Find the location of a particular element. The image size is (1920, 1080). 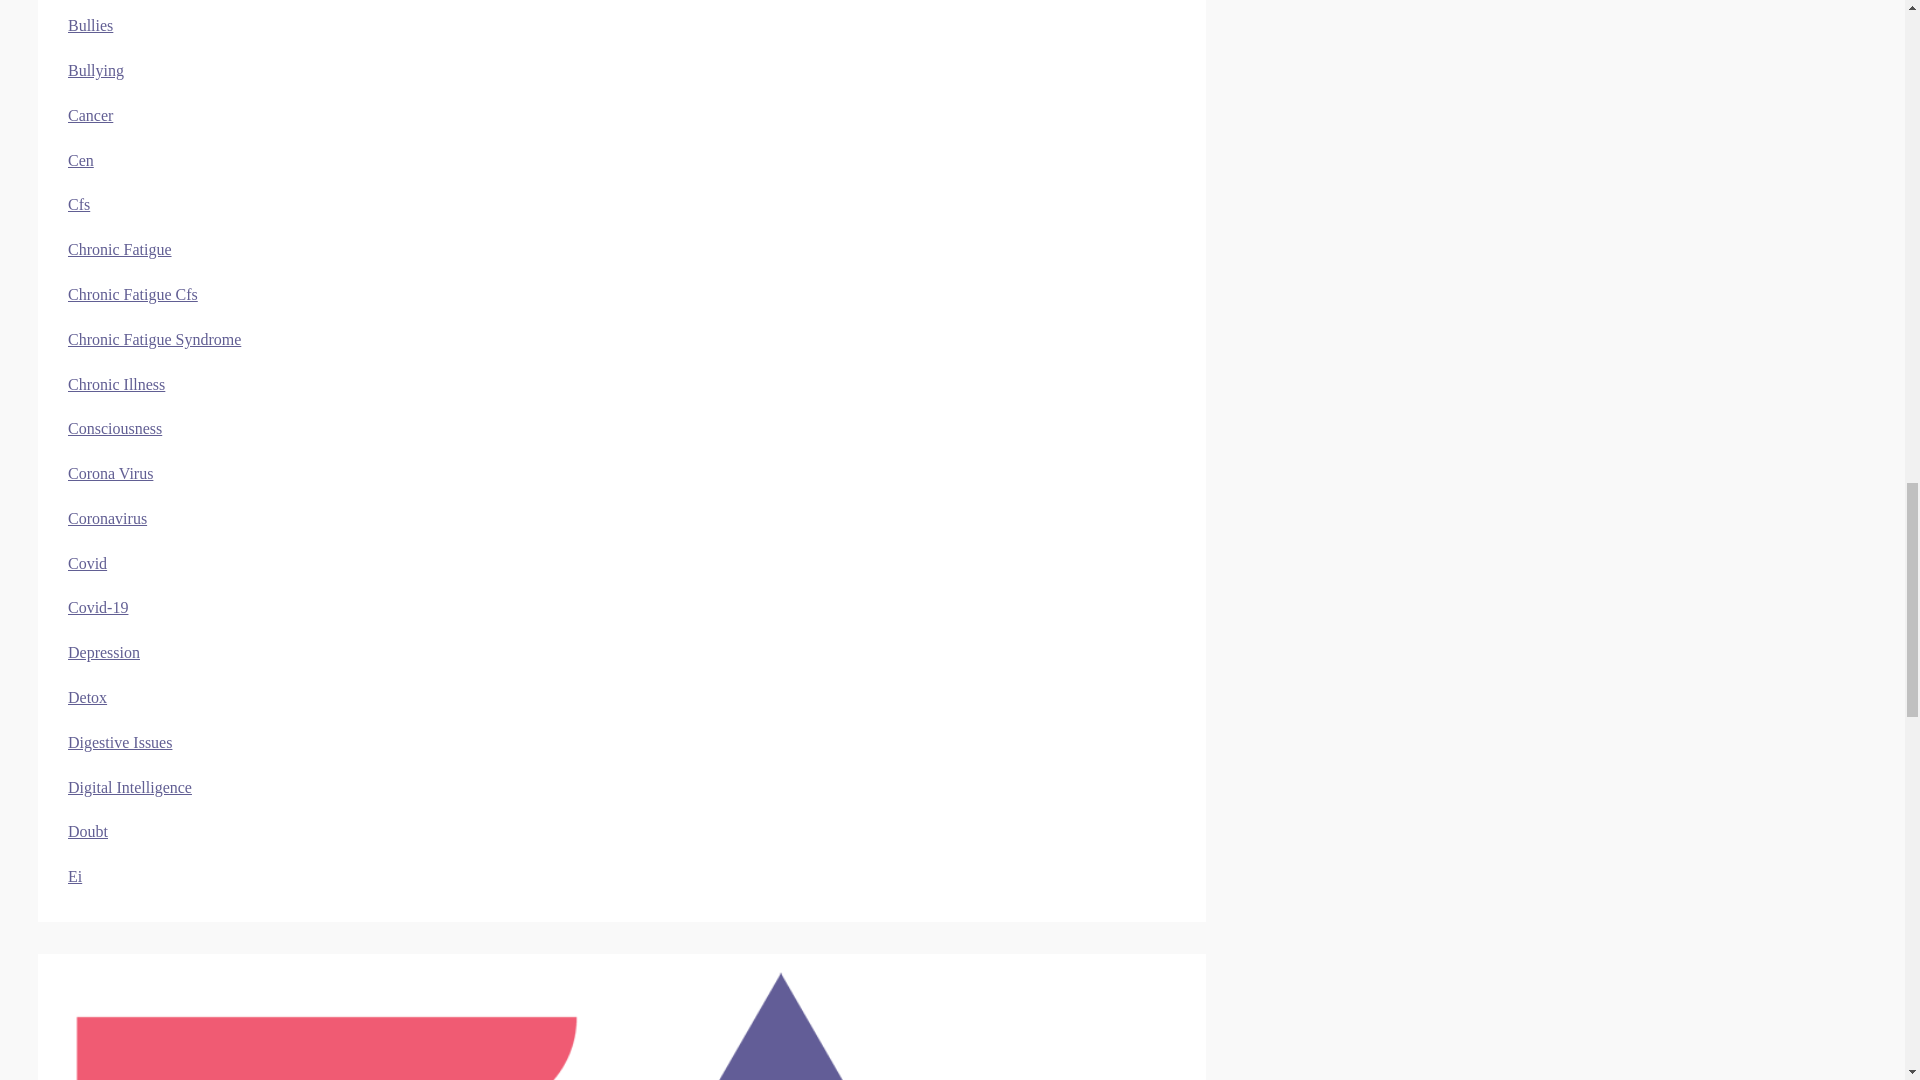

Chronic Fatigue Syndrome is located at coordinates (154, 338).